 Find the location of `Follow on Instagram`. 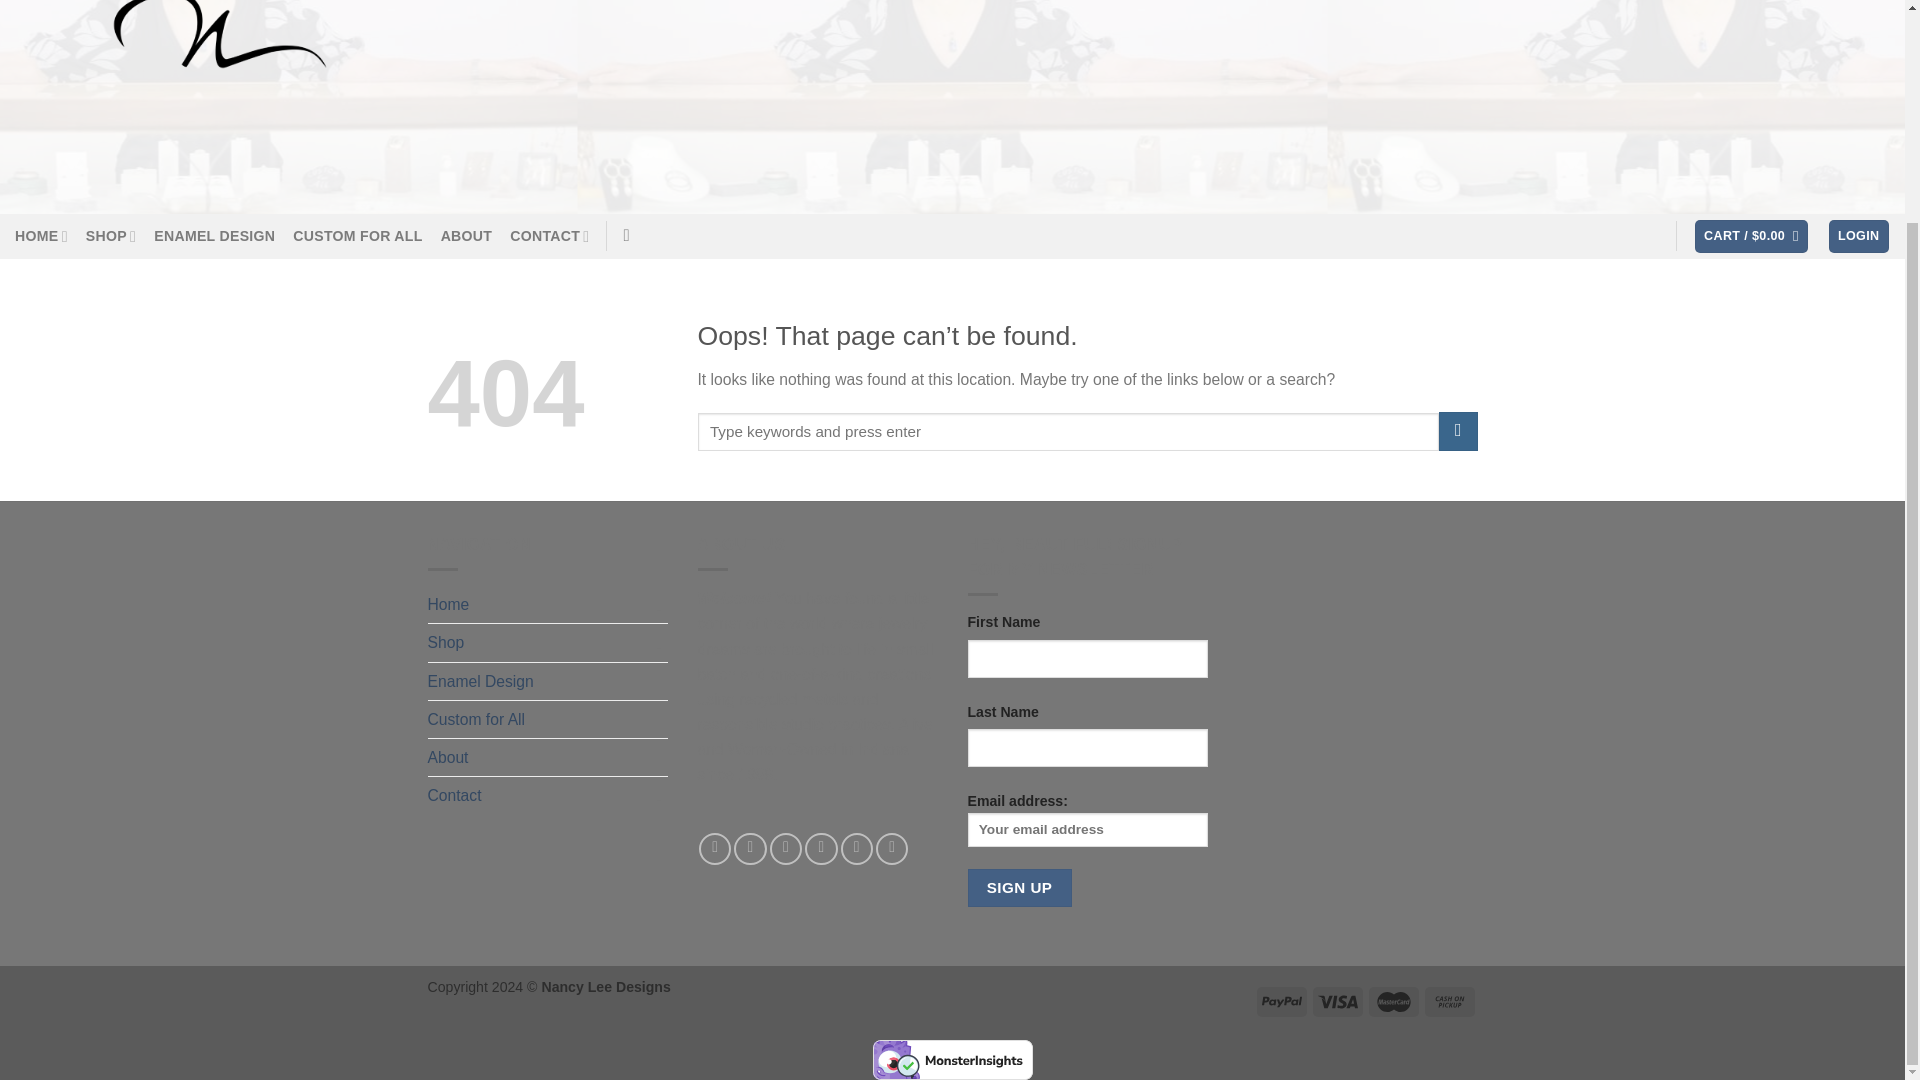

Follow on Instagram is located at coordinates (750, 848).